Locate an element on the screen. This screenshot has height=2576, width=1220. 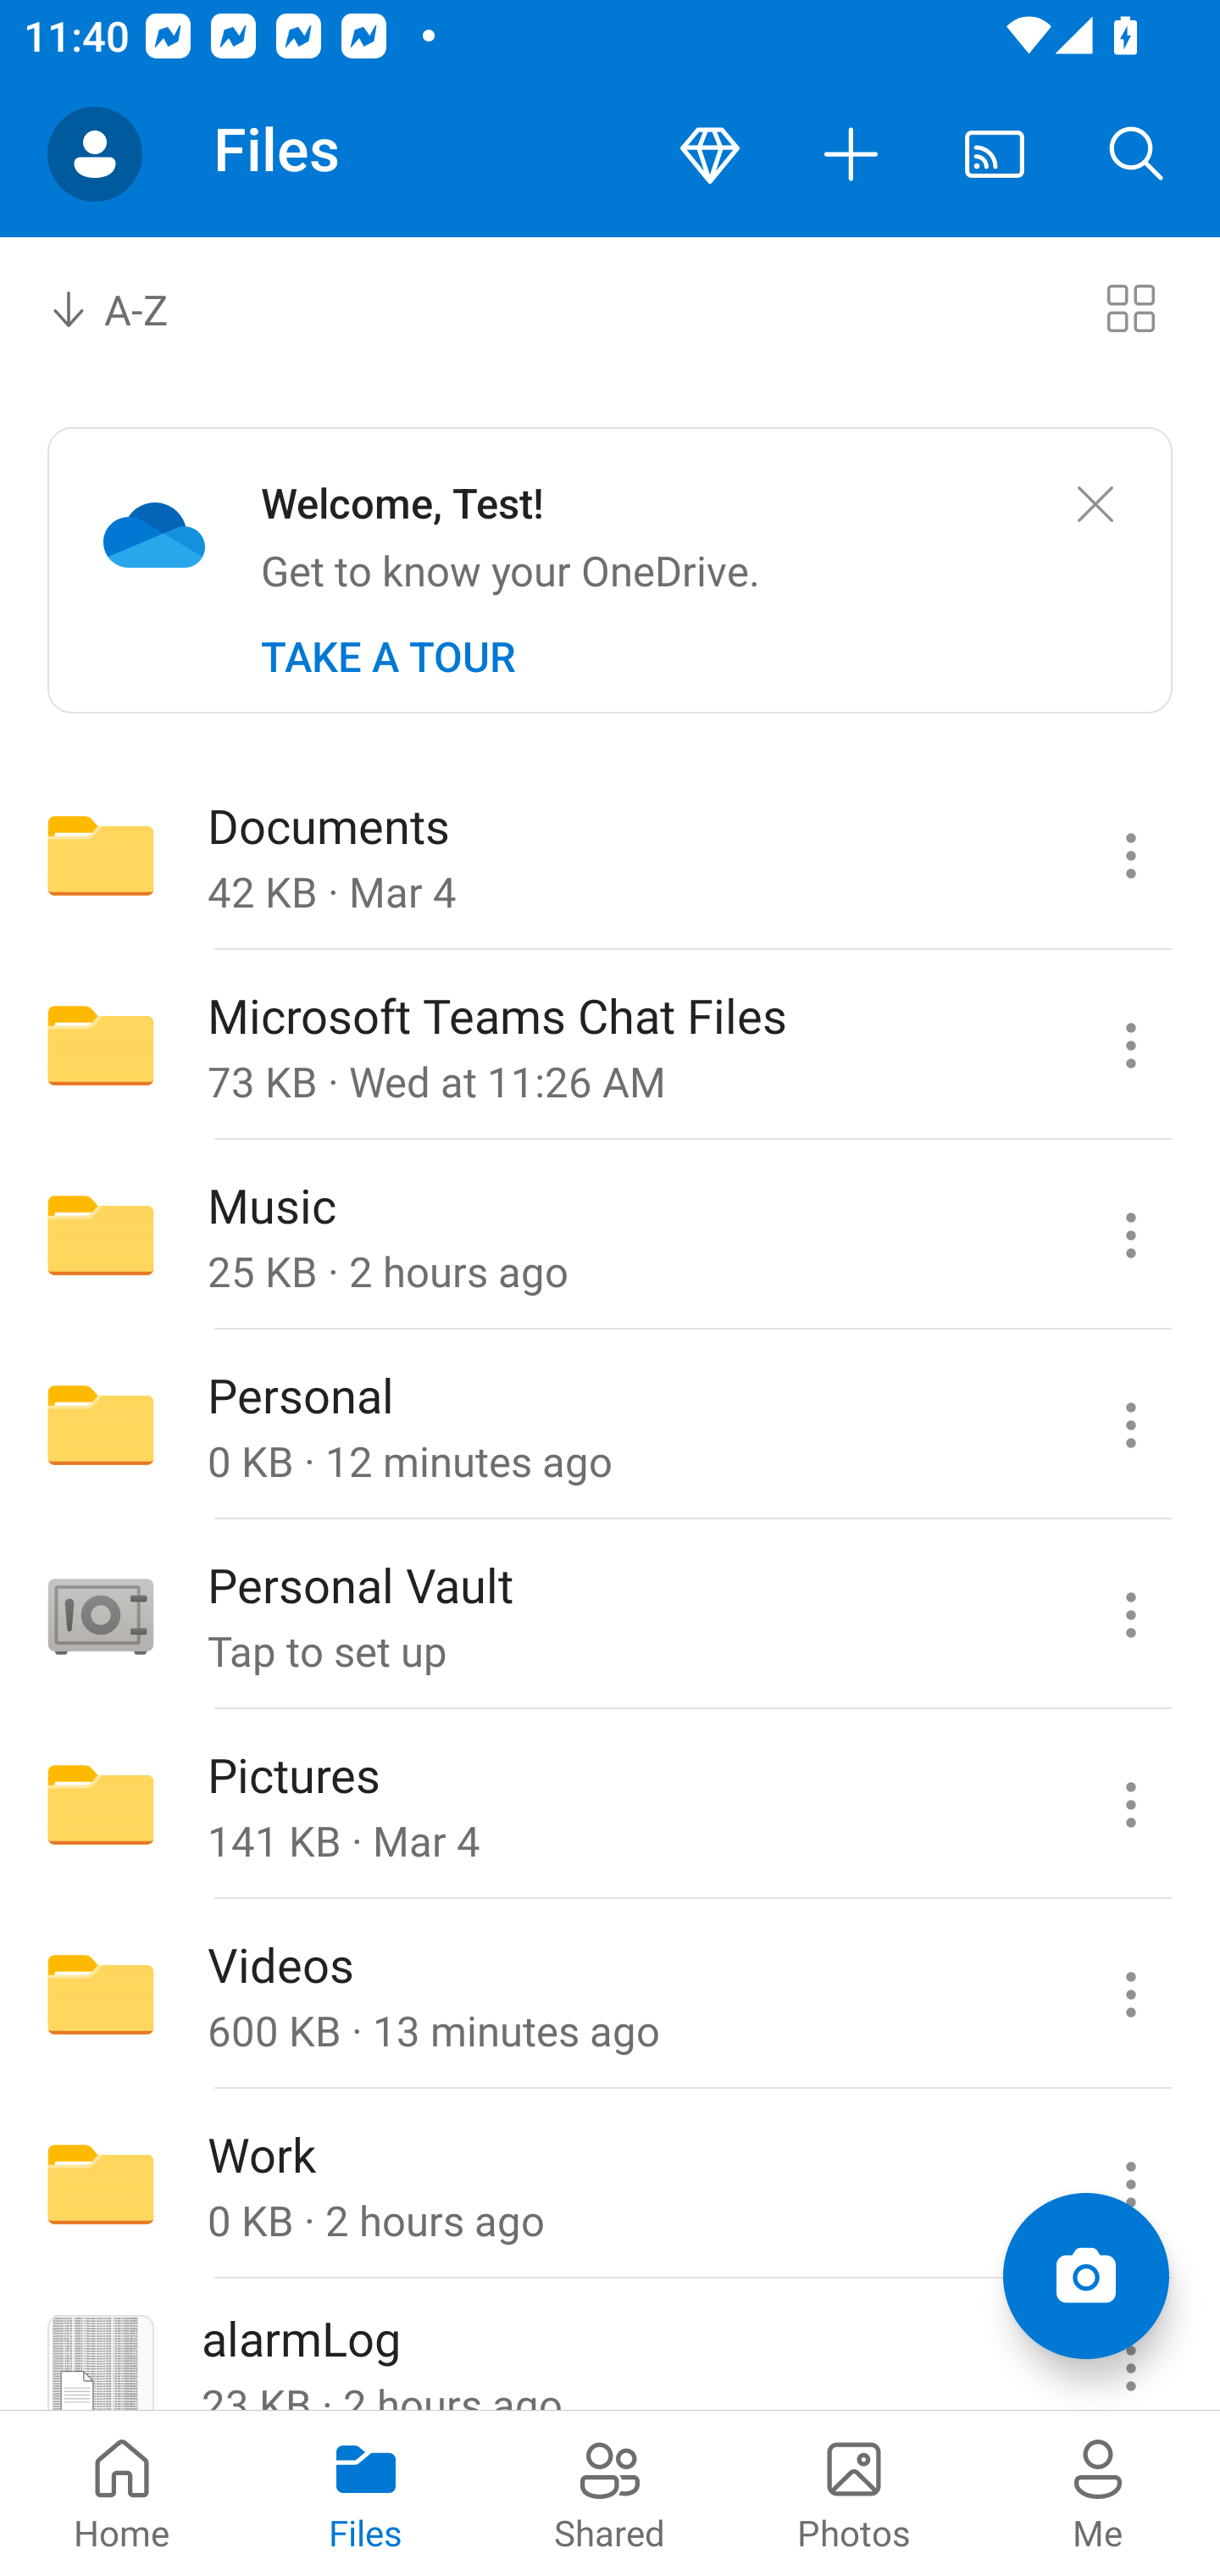
Microsoft Teams Chat Files commands is located at coordinates (1130, 1046).